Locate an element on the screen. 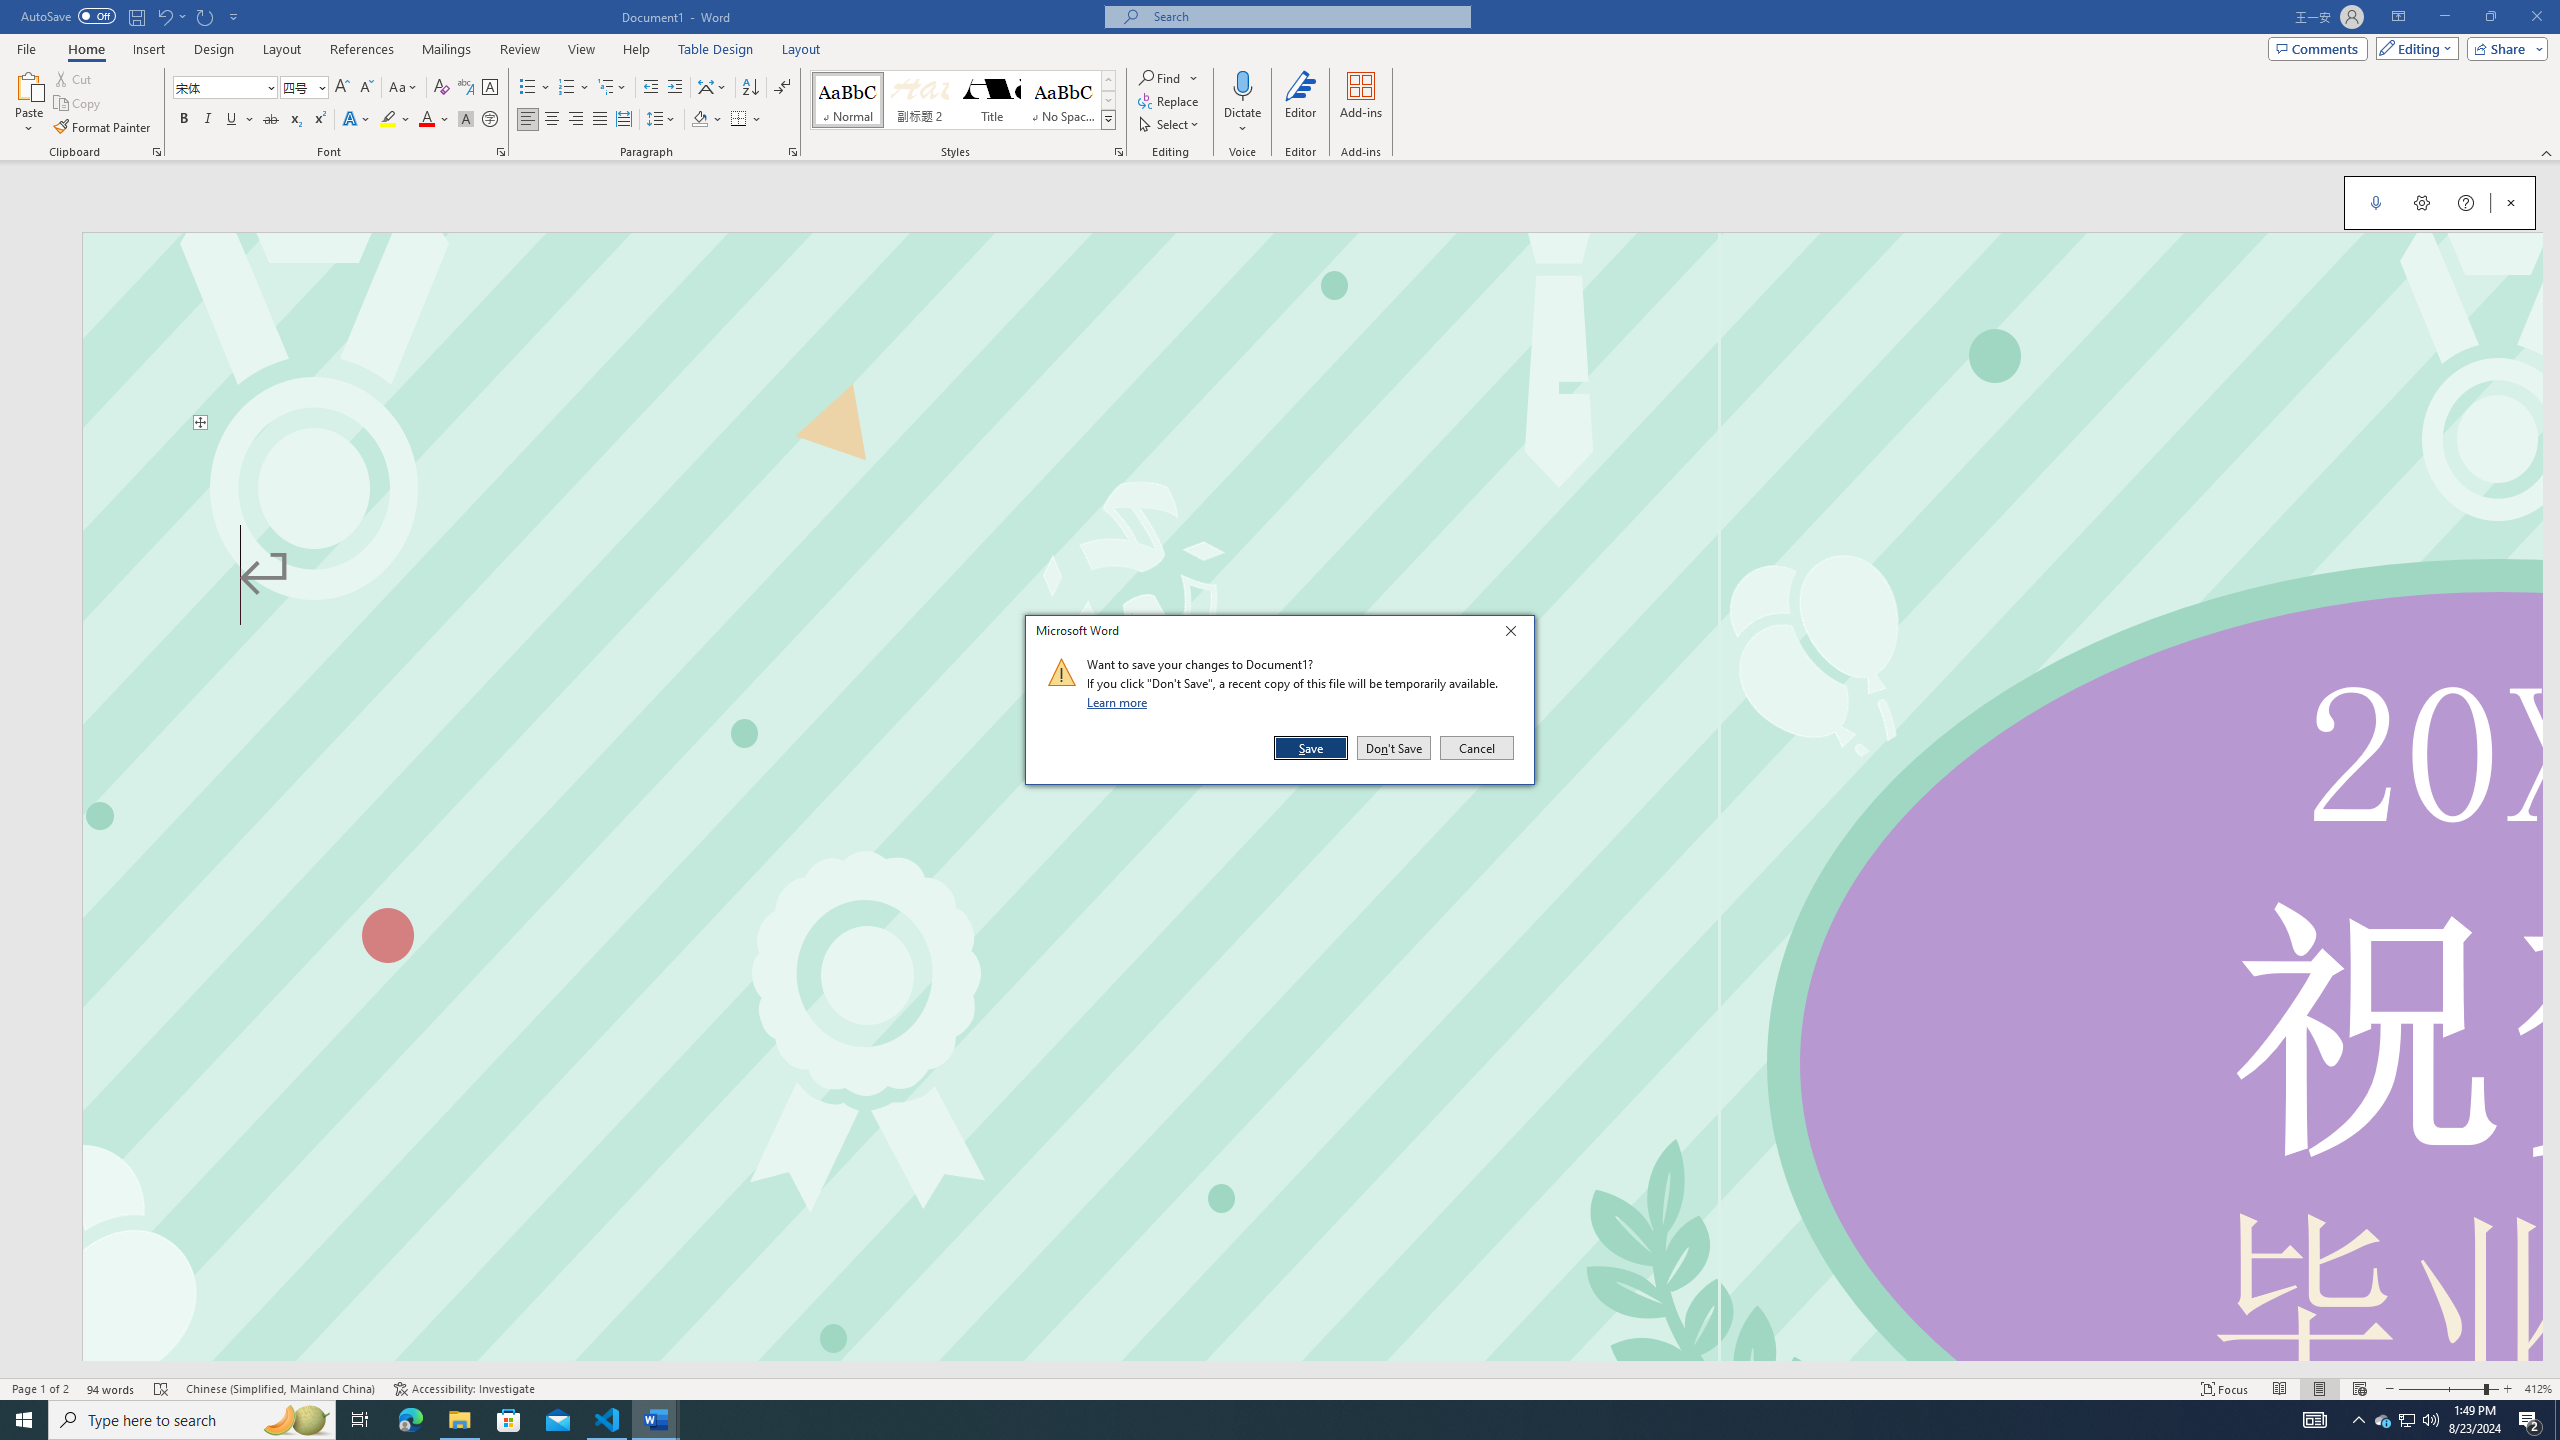 The height and width of the screenshot is (1440, 2560). Microsoft search is located at coordinates (1306, 16).